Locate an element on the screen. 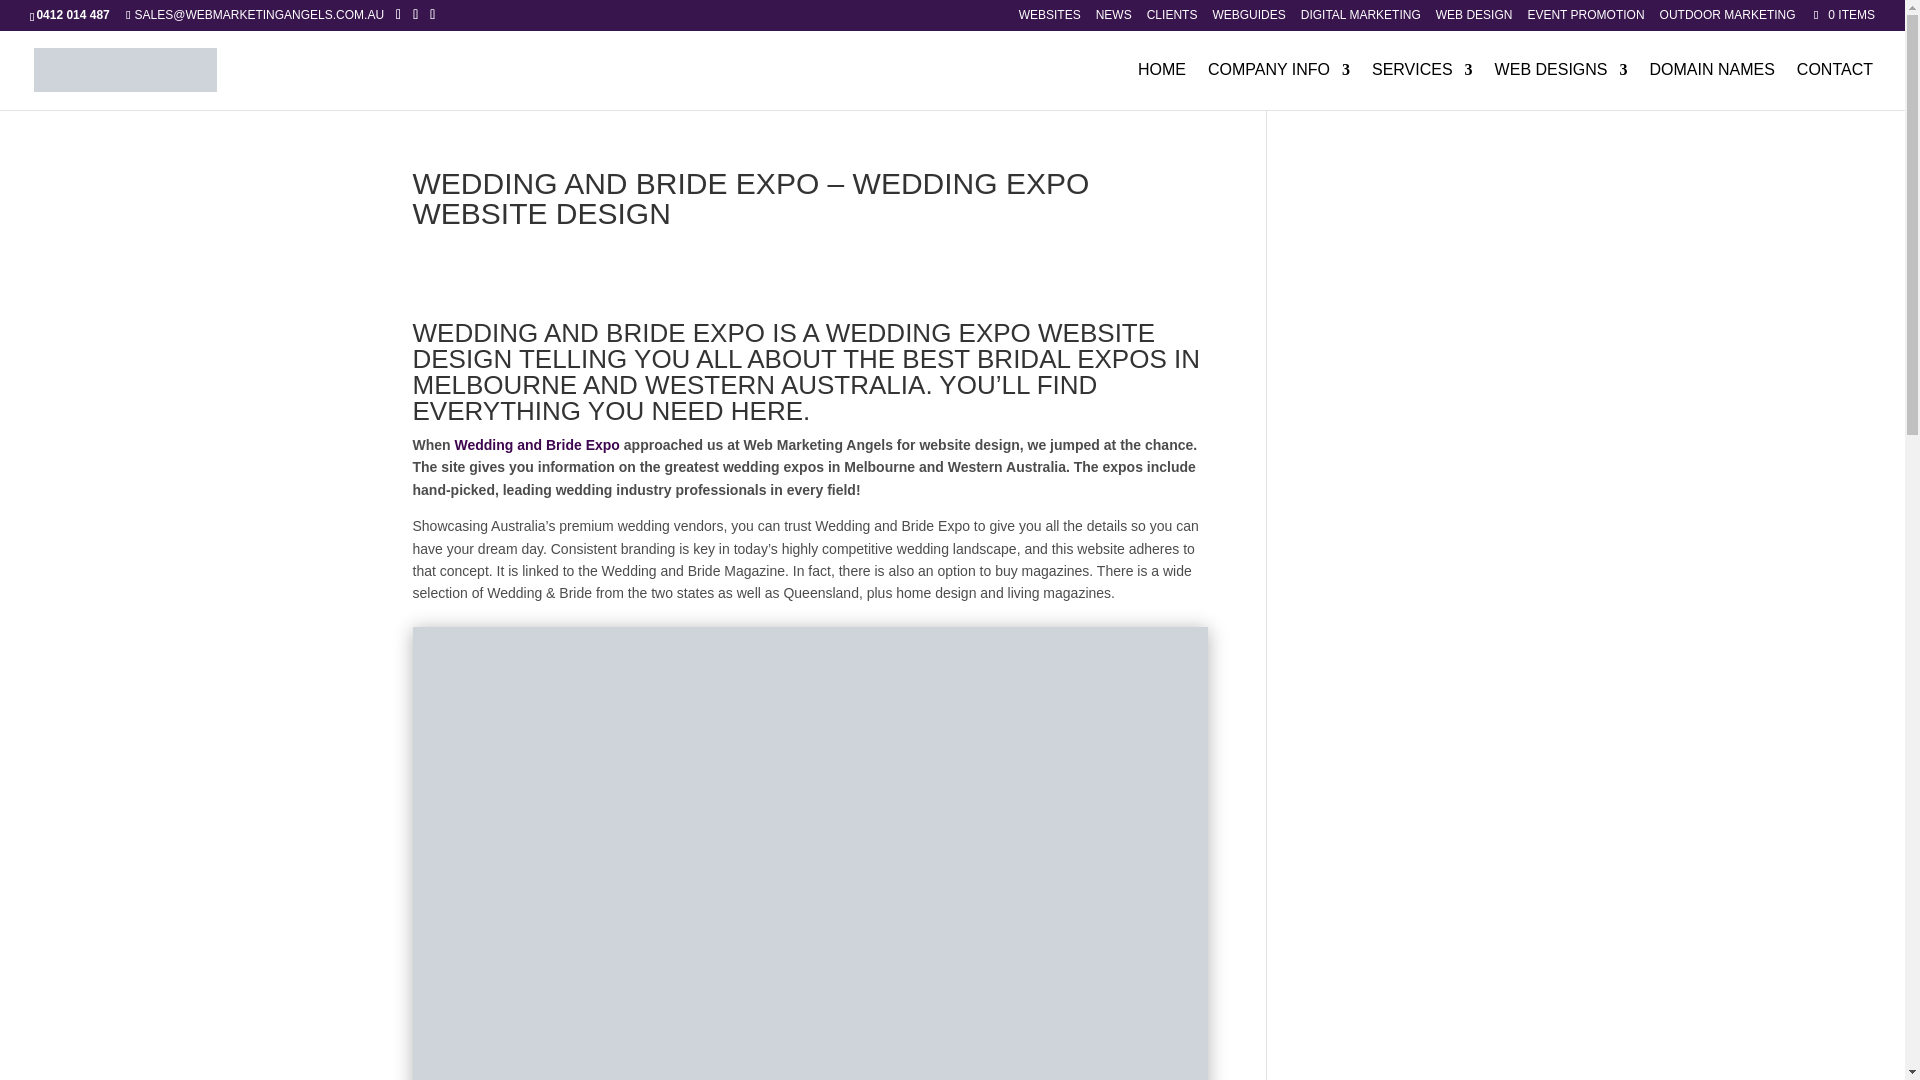 Image resolution: width=1920 pixels, height=1080 pixels. HOME is located at coordinates (1162, 86).